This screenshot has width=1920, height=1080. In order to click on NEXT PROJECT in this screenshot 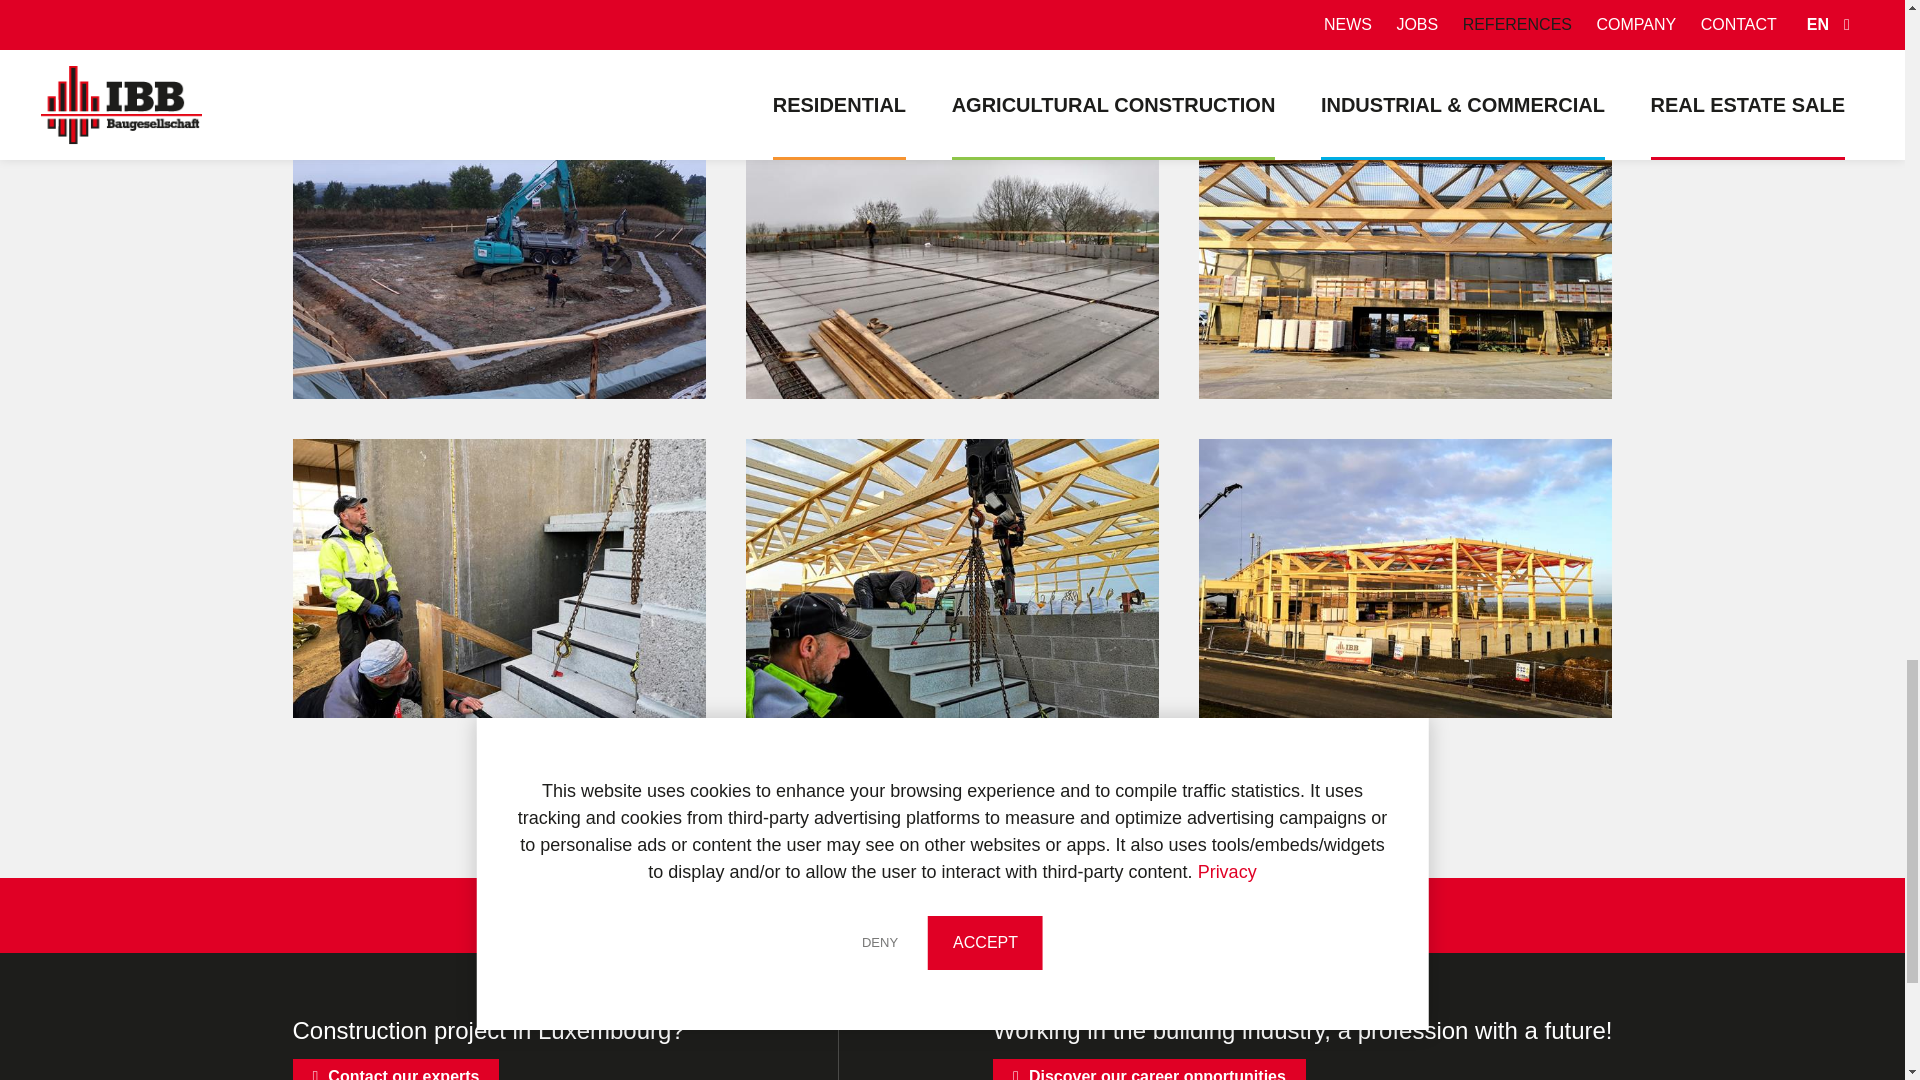, I will do `click(1174, 916)`.